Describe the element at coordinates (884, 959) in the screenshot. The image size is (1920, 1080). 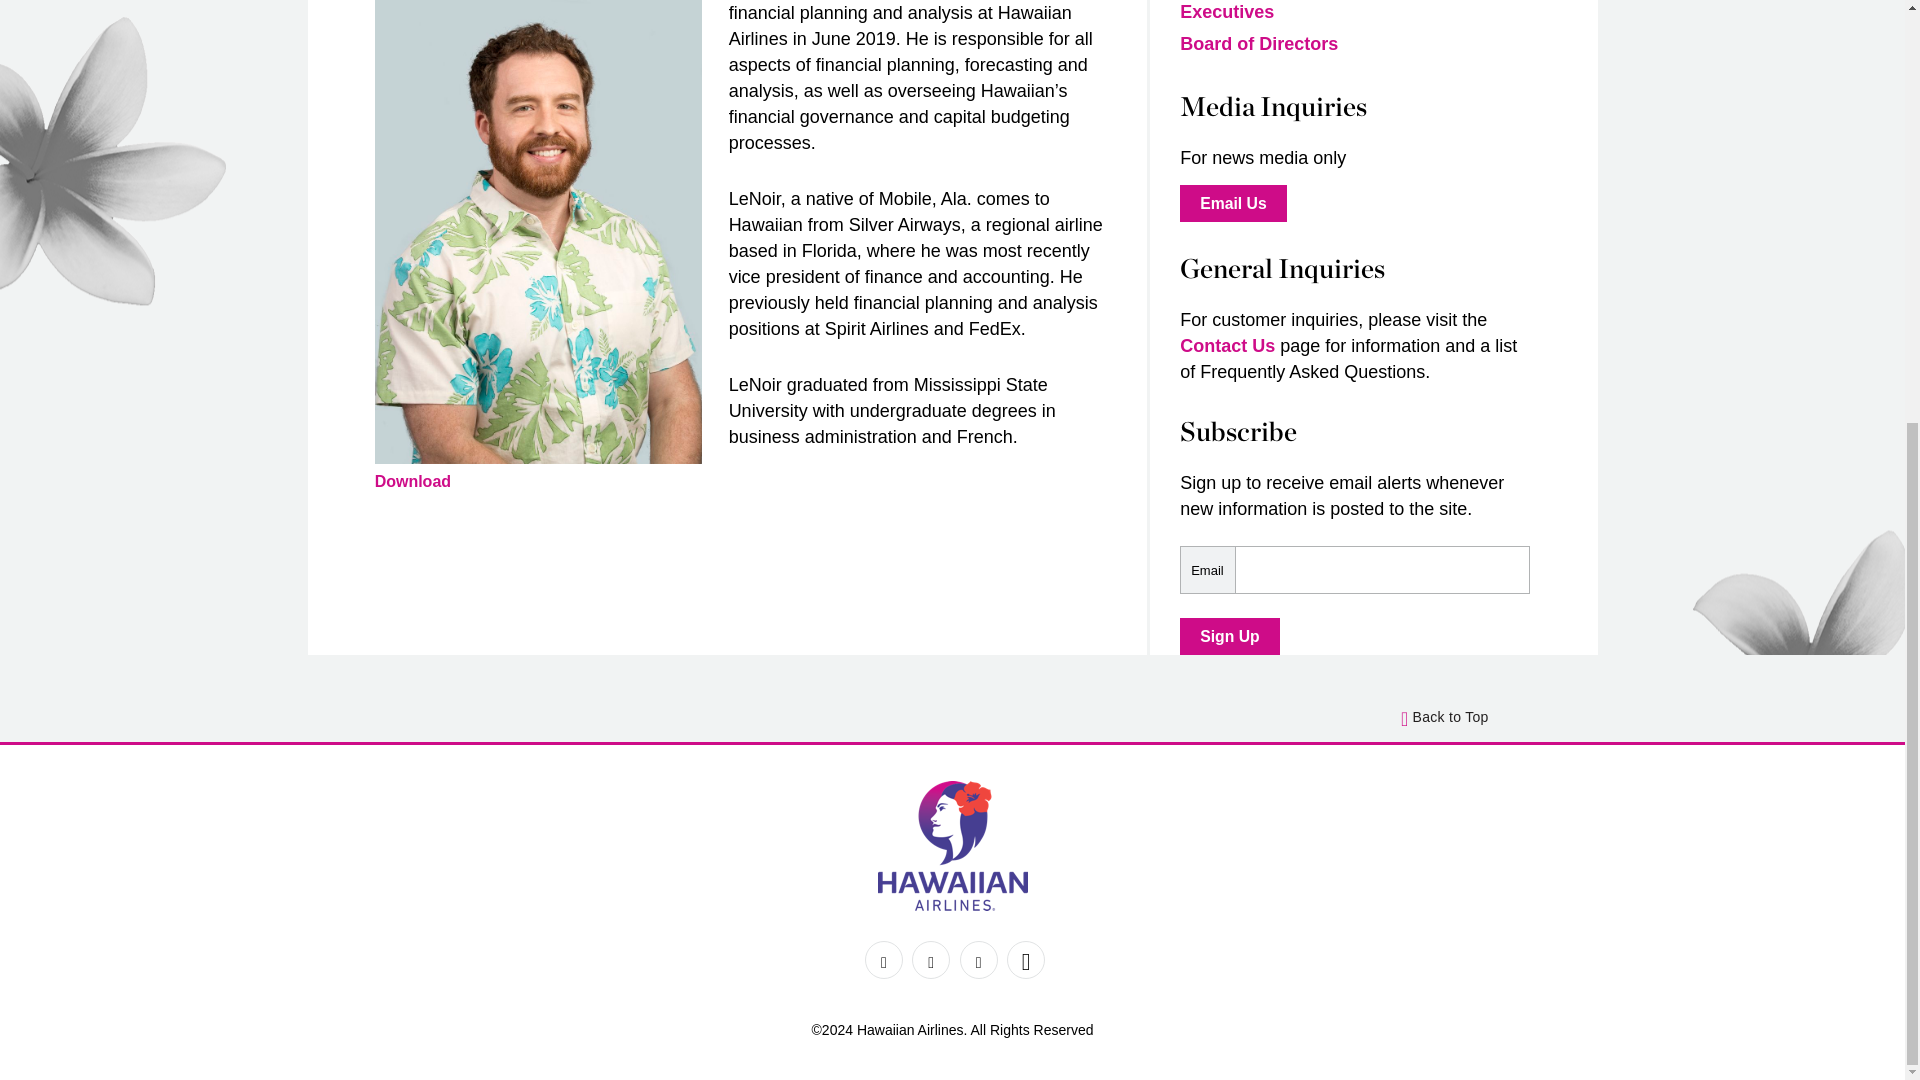
I see `Visit us on Facebook` at that location.